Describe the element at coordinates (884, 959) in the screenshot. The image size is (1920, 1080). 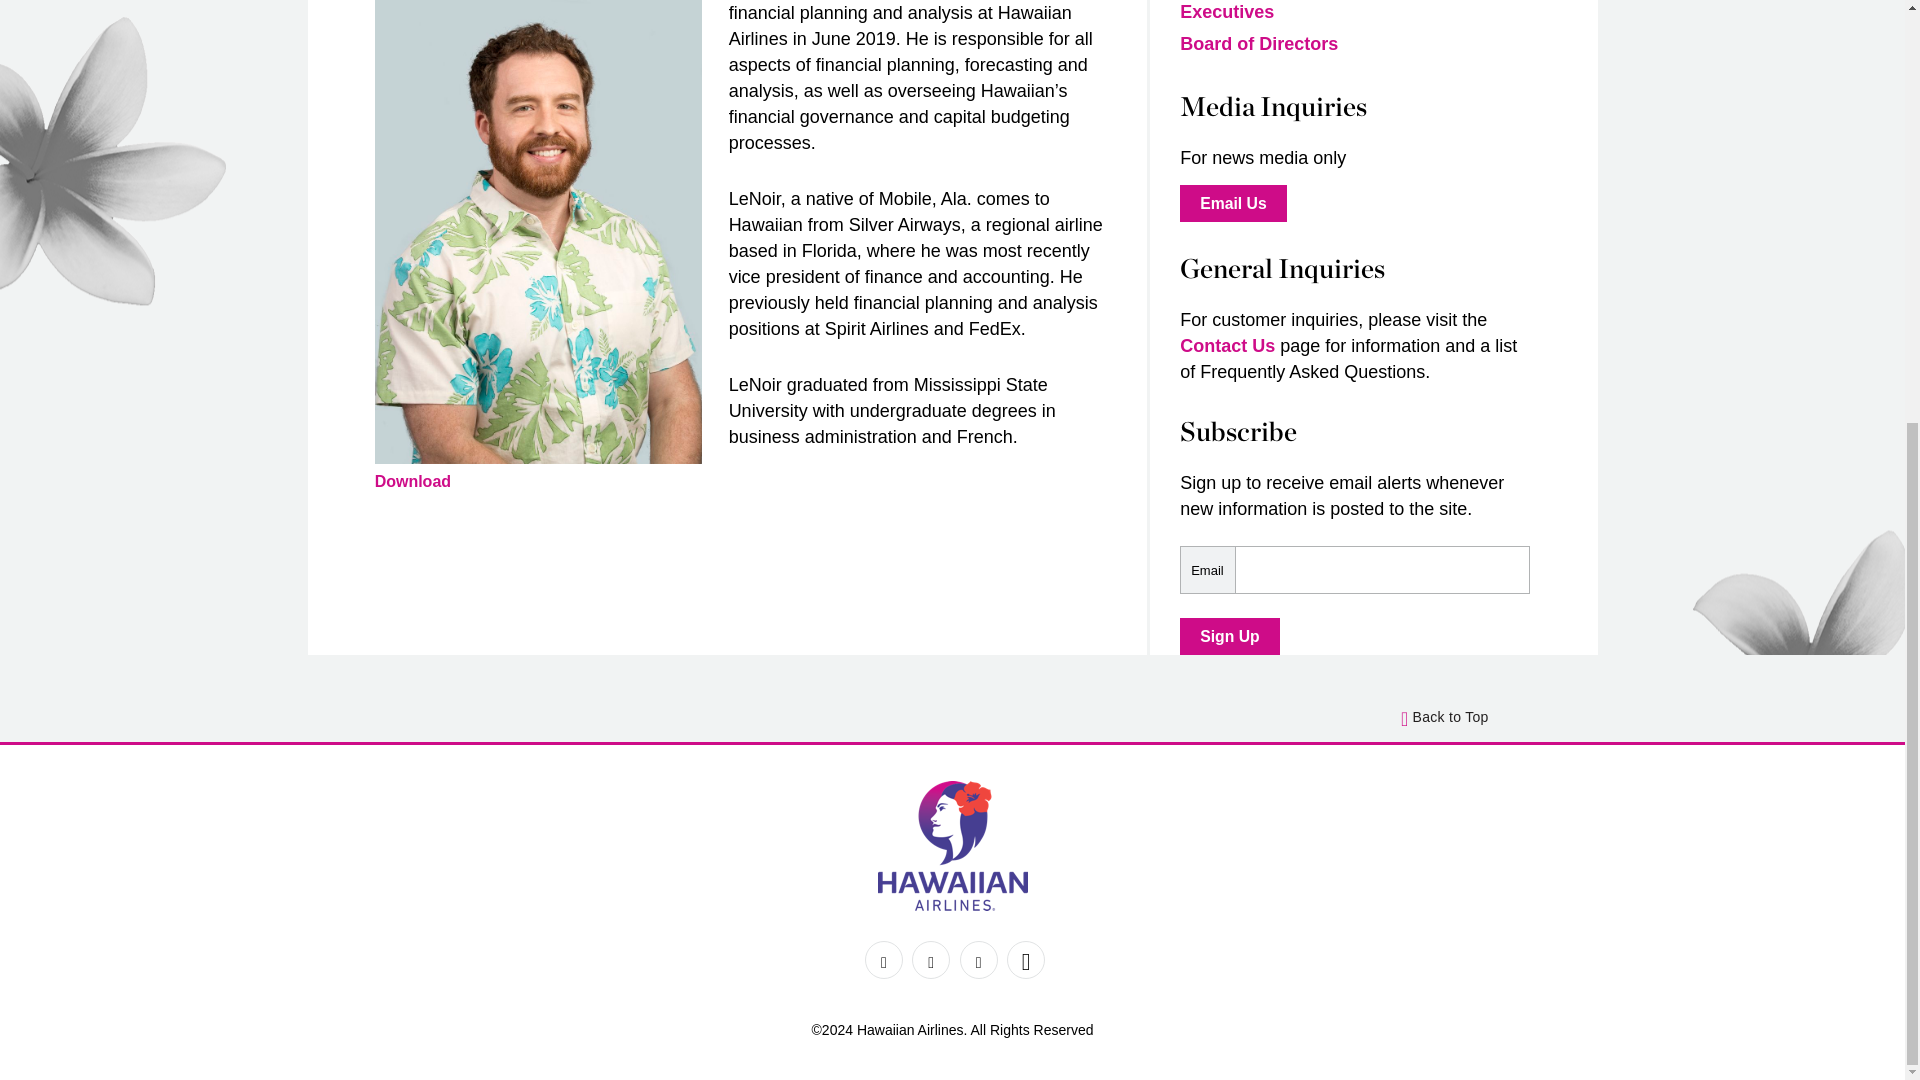
I see `Visit us on Facebook` at that location.